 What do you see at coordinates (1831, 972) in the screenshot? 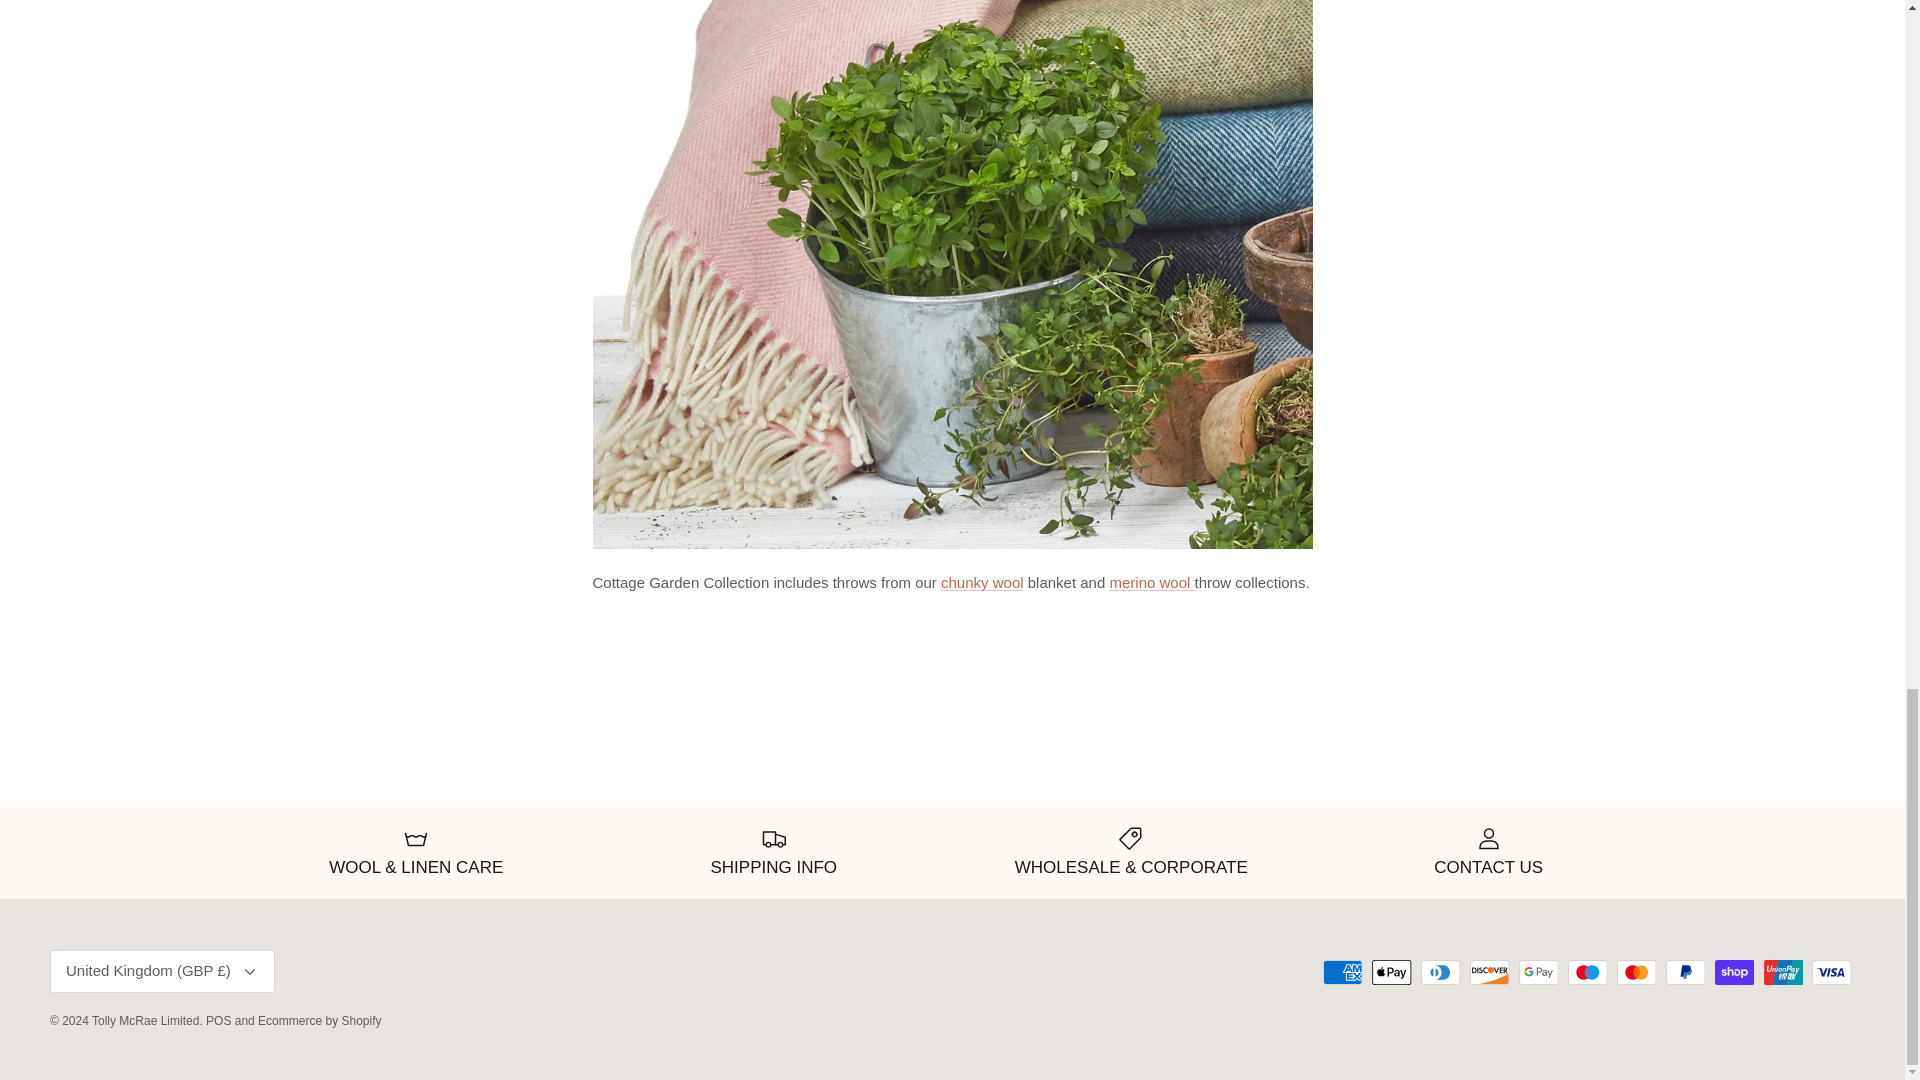
I see `Visa` at bounding box center [1831, 972].